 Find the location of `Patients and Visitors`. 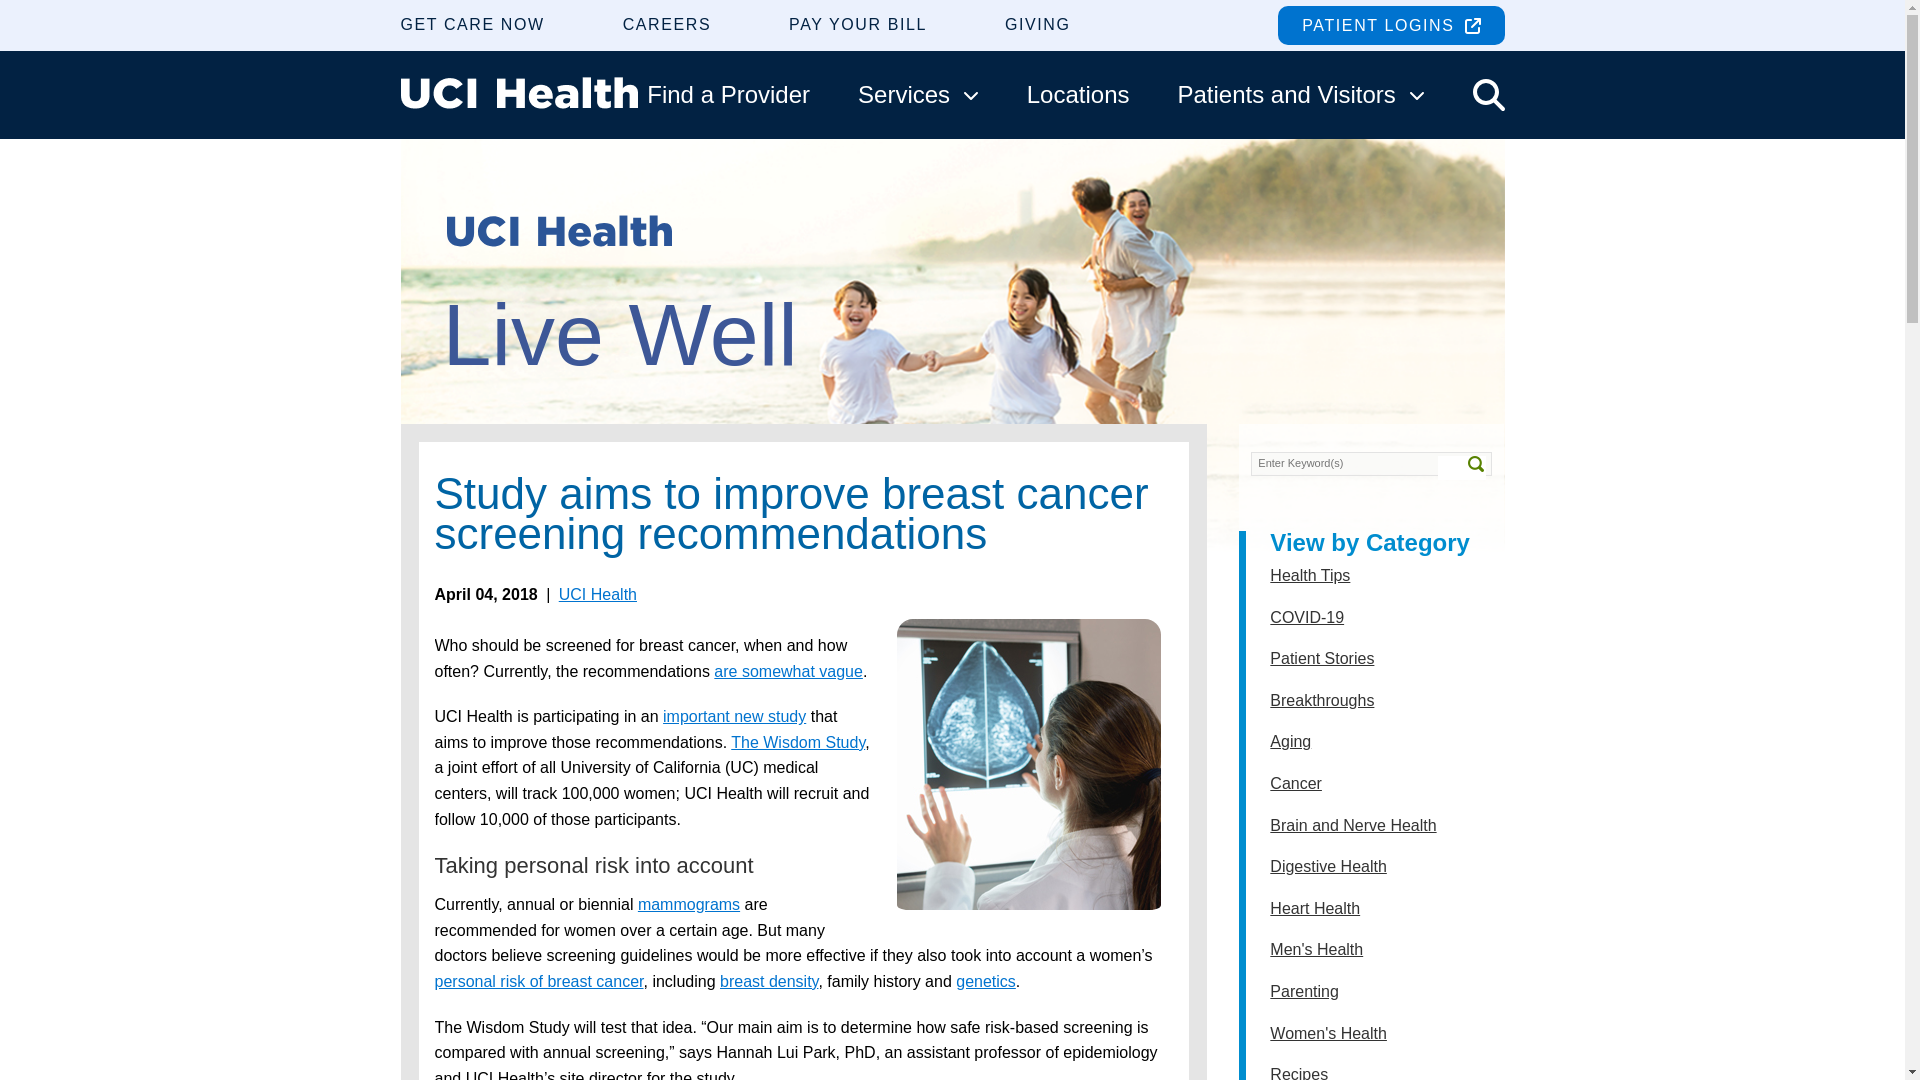

Patients and Visitors is located at coordinates (1300, 94).